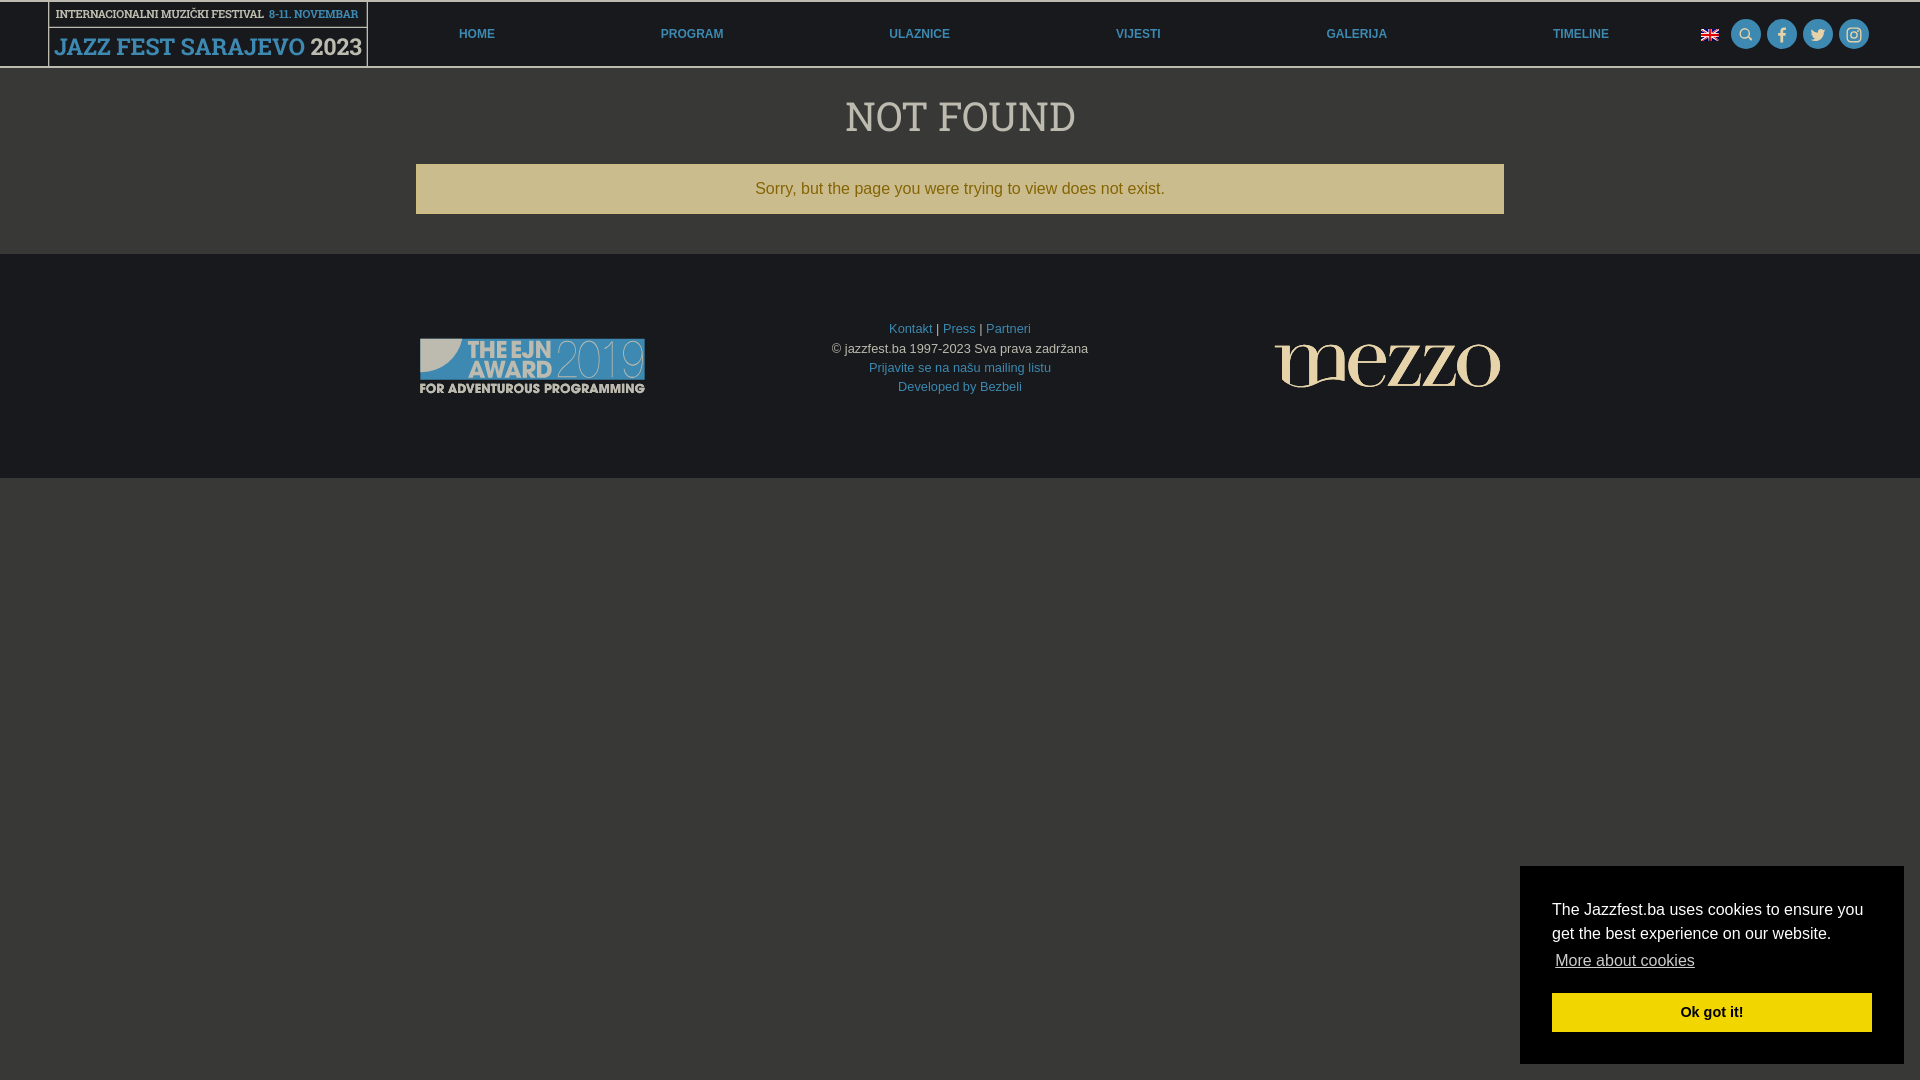  What do you see at coordinates (1138, 34) in the screenshot?
I see `VIJESTI` at bounding box center [1138, 34].